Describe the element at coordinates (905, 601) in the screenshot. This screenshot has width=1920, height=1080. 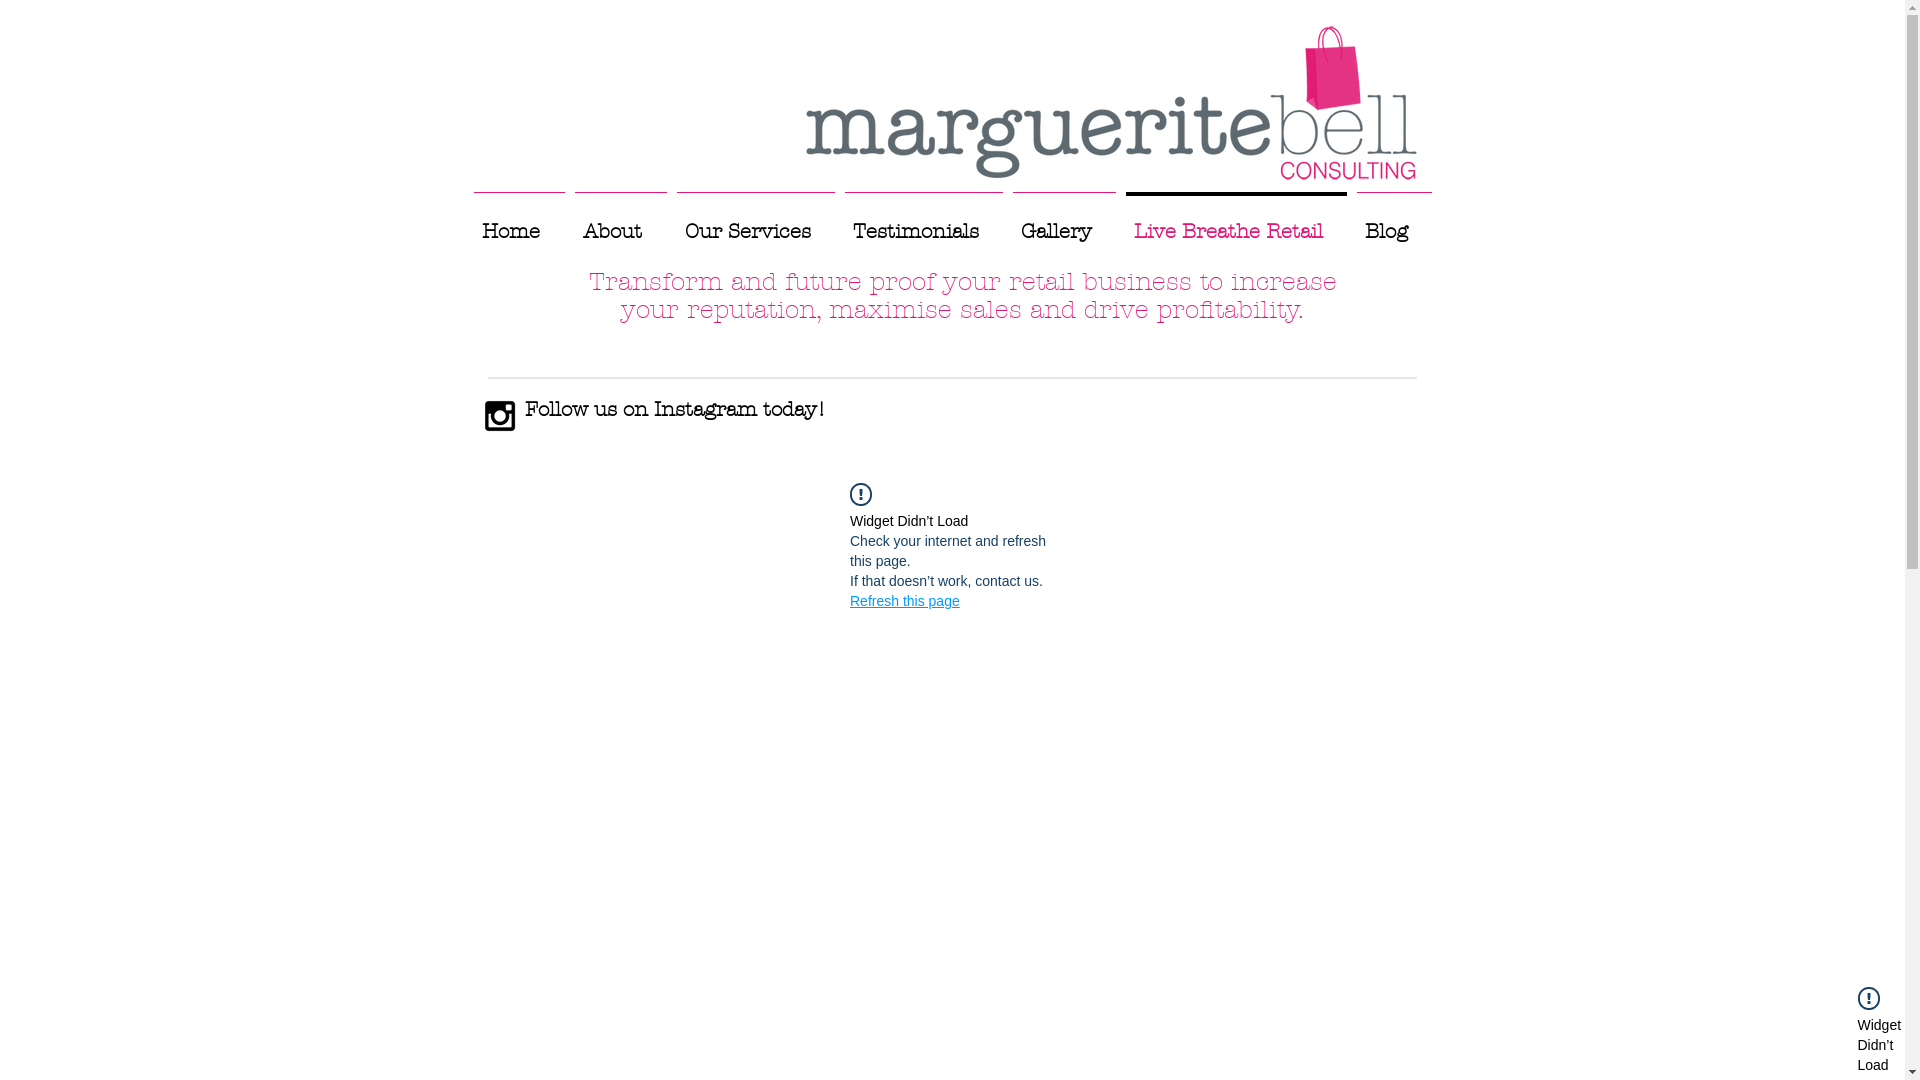
I see `Refresh this page` at that location.